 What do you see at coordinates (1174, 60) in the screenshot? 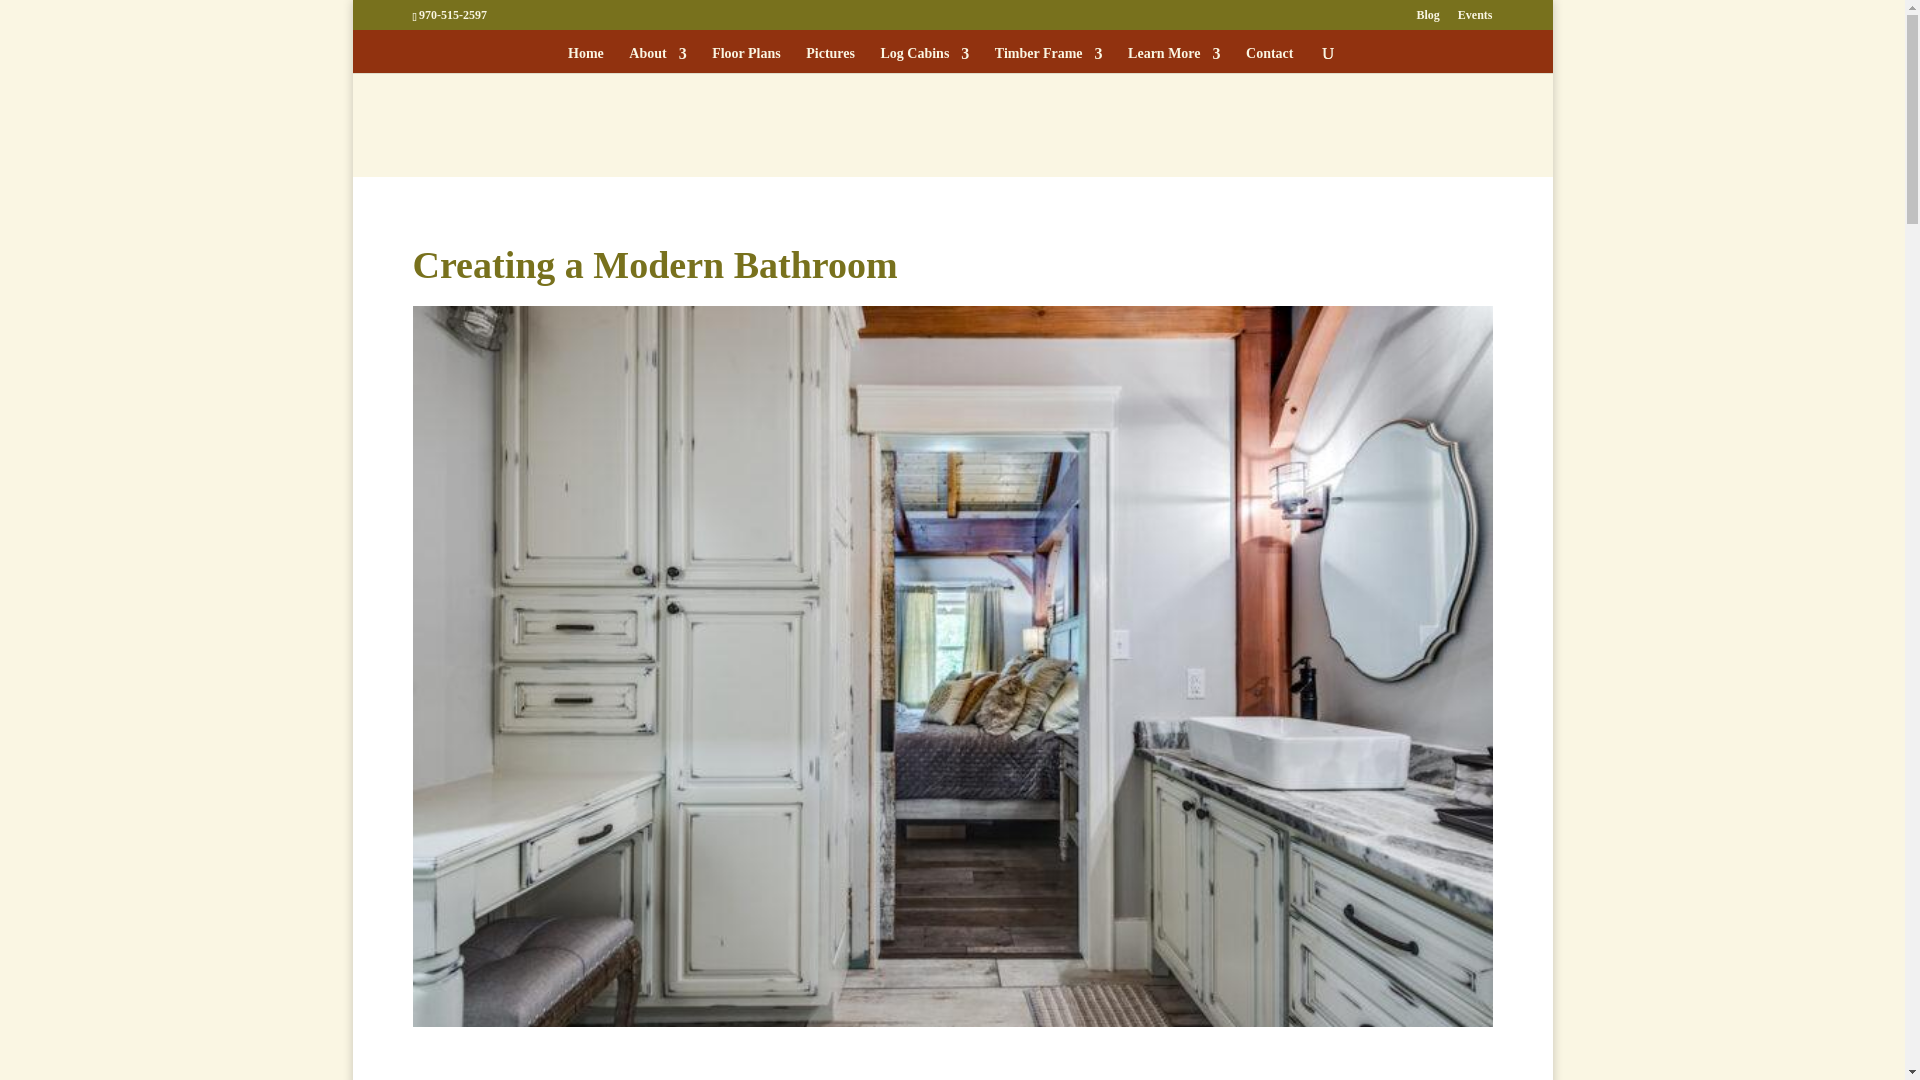
I see `Learn More` at bounding box center [1174, 60].